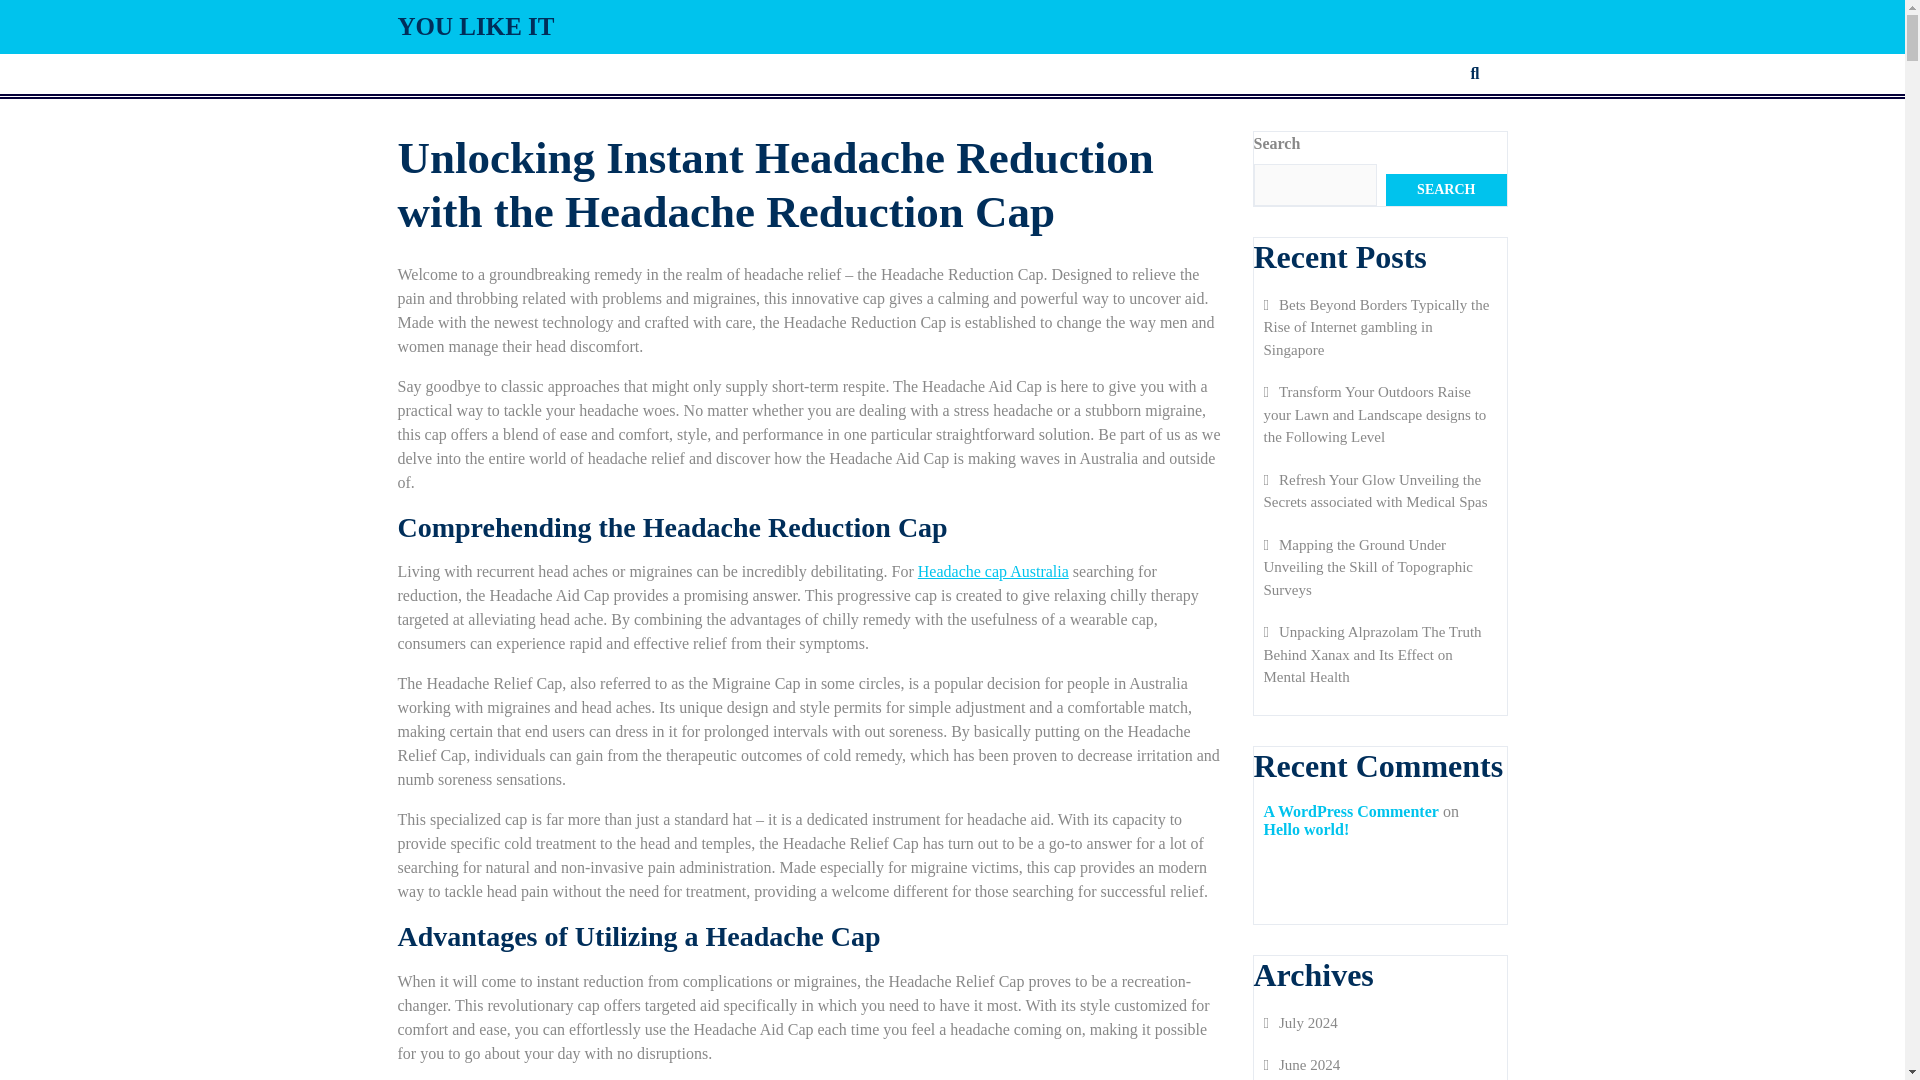  Describe the element at coordinates (1302, 1065) in the screenshot. I see `June 2024` at that location.